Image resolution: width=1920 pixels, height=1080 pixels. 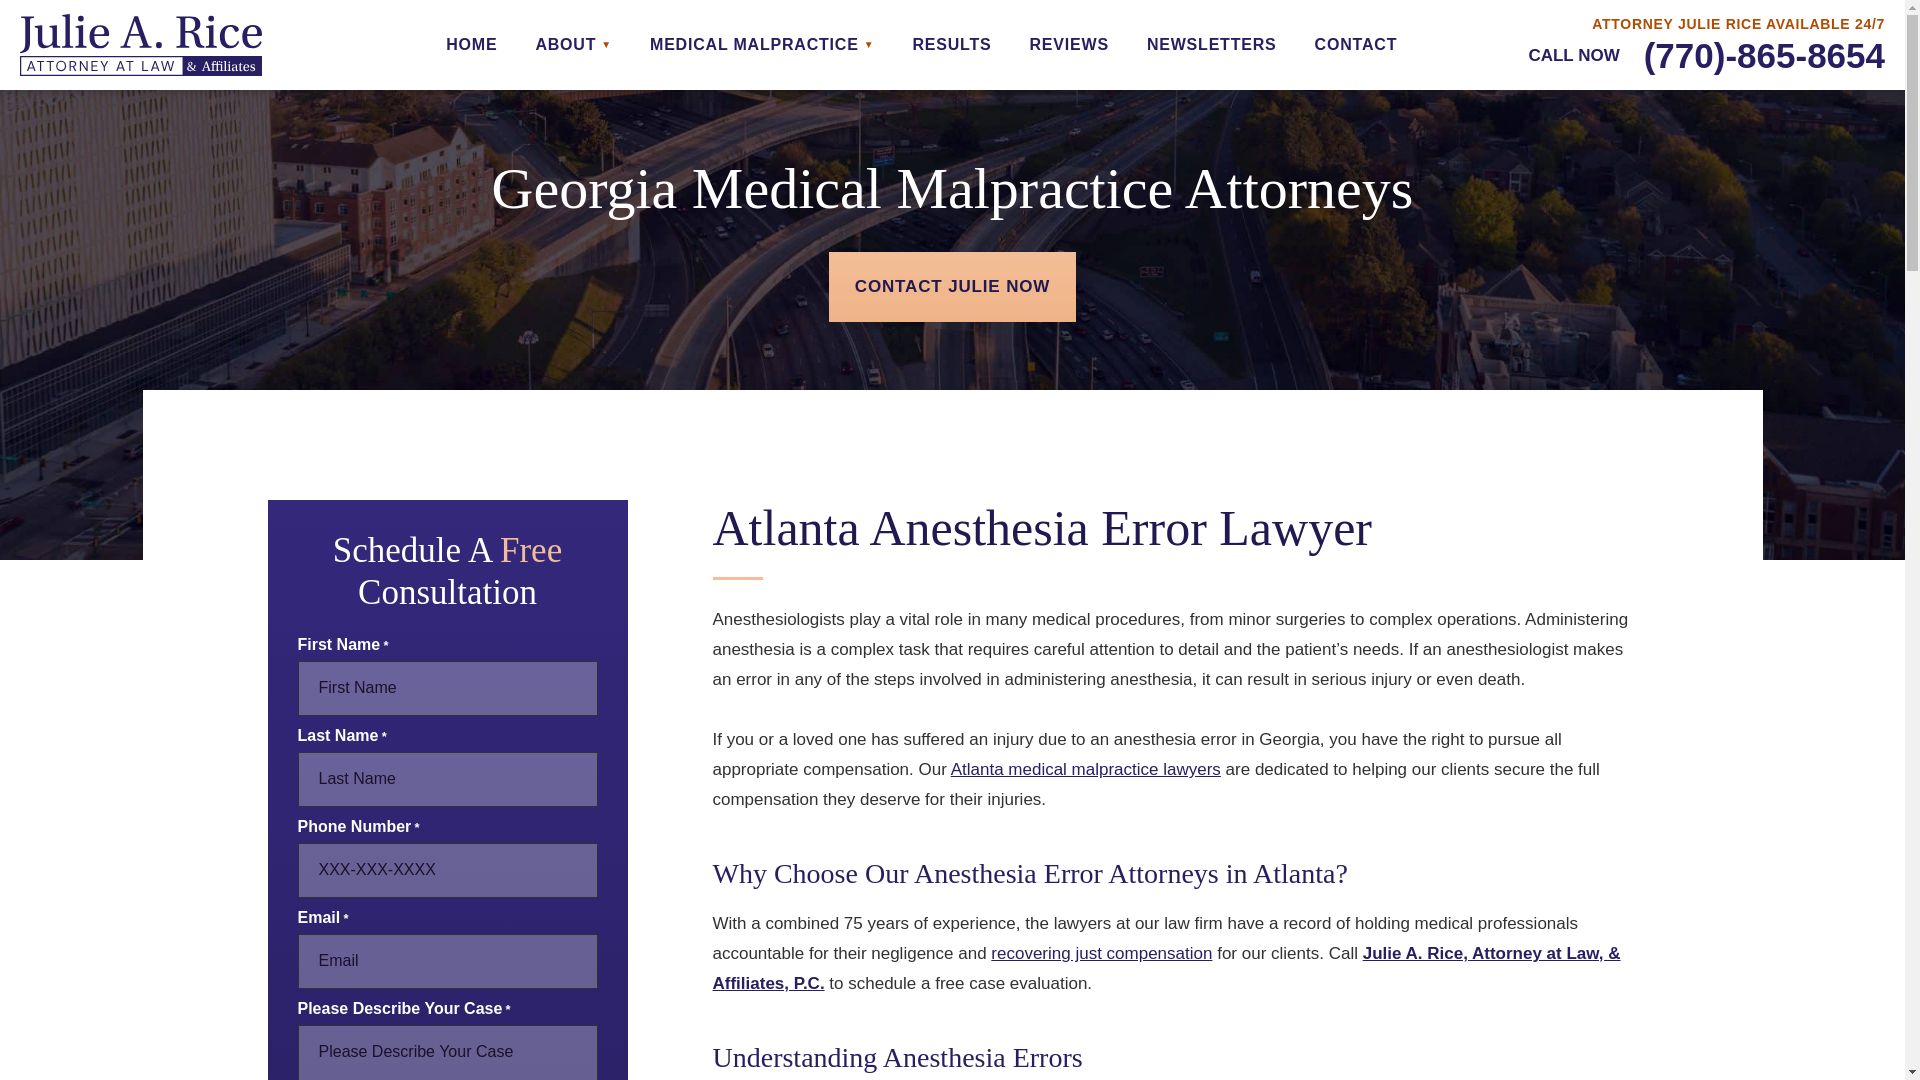 What do you see at coordinates (762, 44) in the screenshot?
I see `MEDICAL MALPRACTICE` at bounding box center [762, 44].